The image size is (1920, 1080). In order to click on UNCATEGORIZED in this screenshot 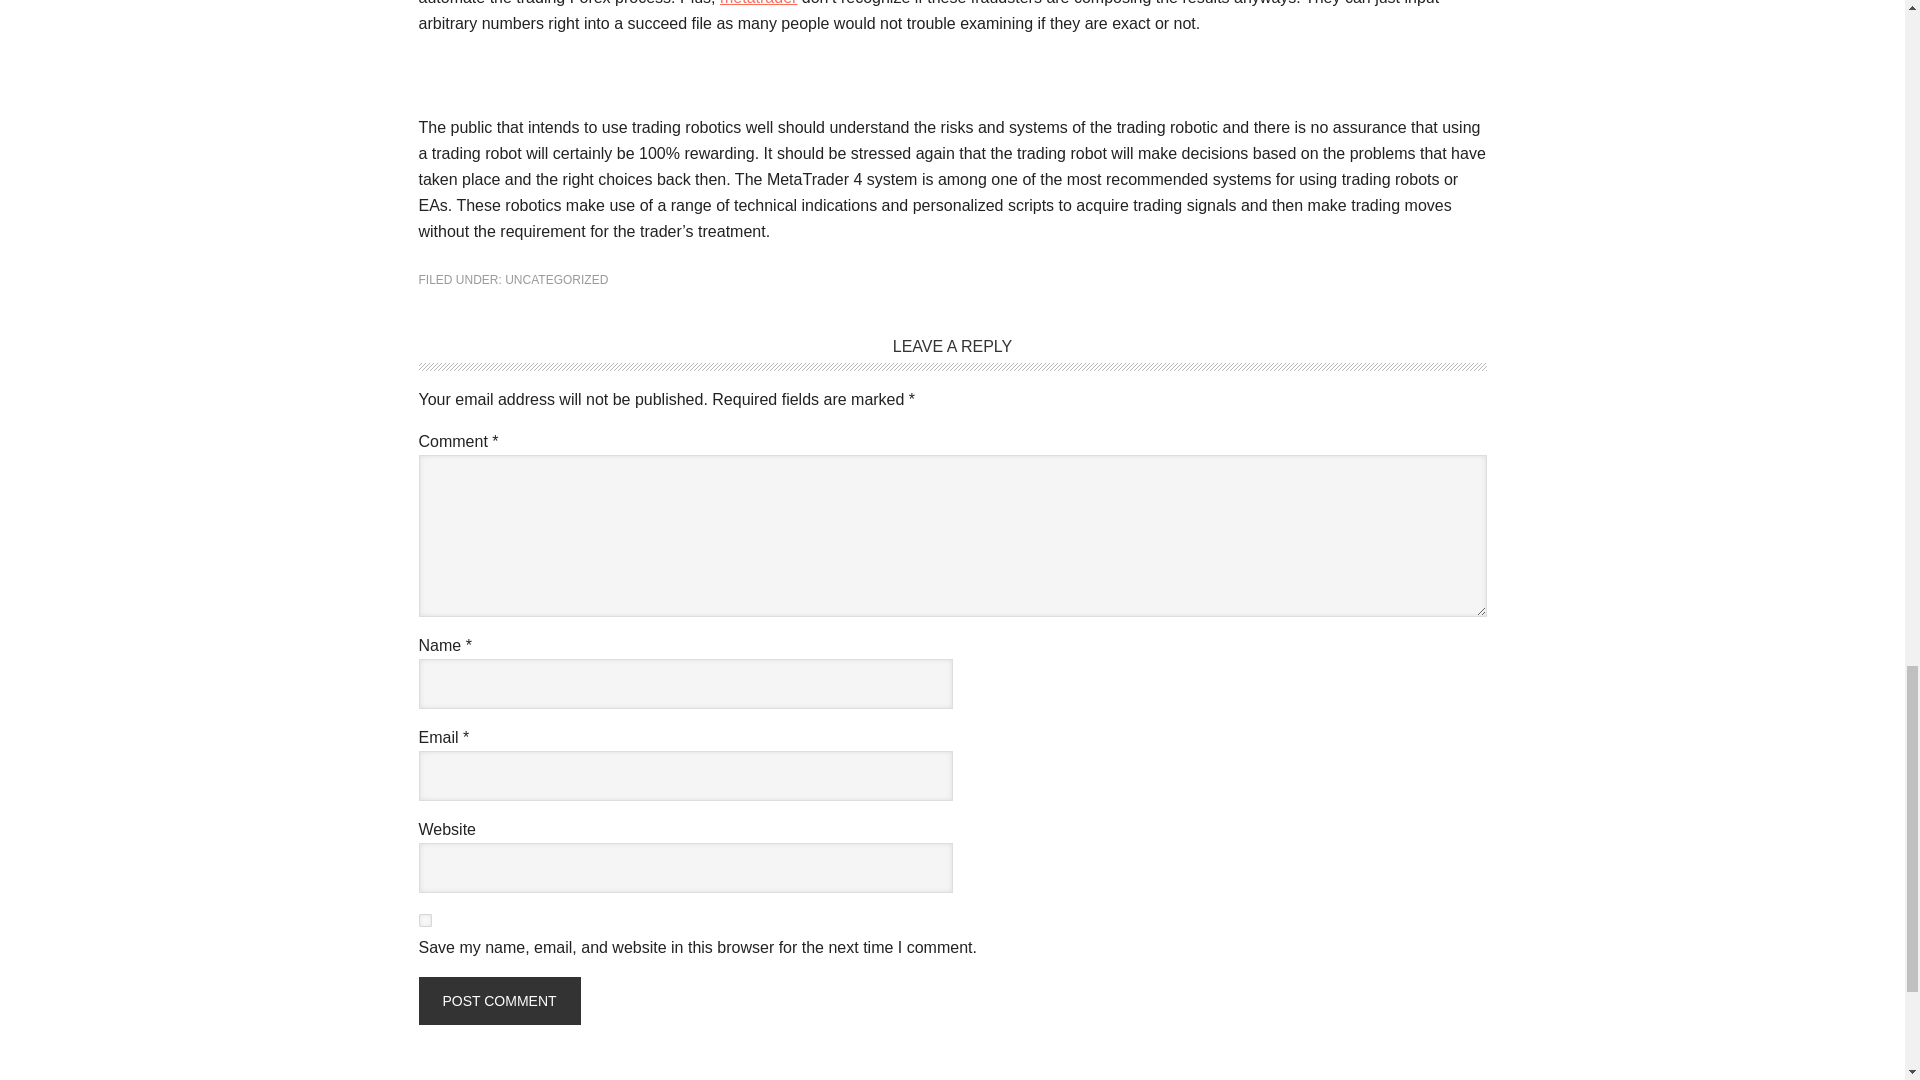, I will do `click(556, 280)`.